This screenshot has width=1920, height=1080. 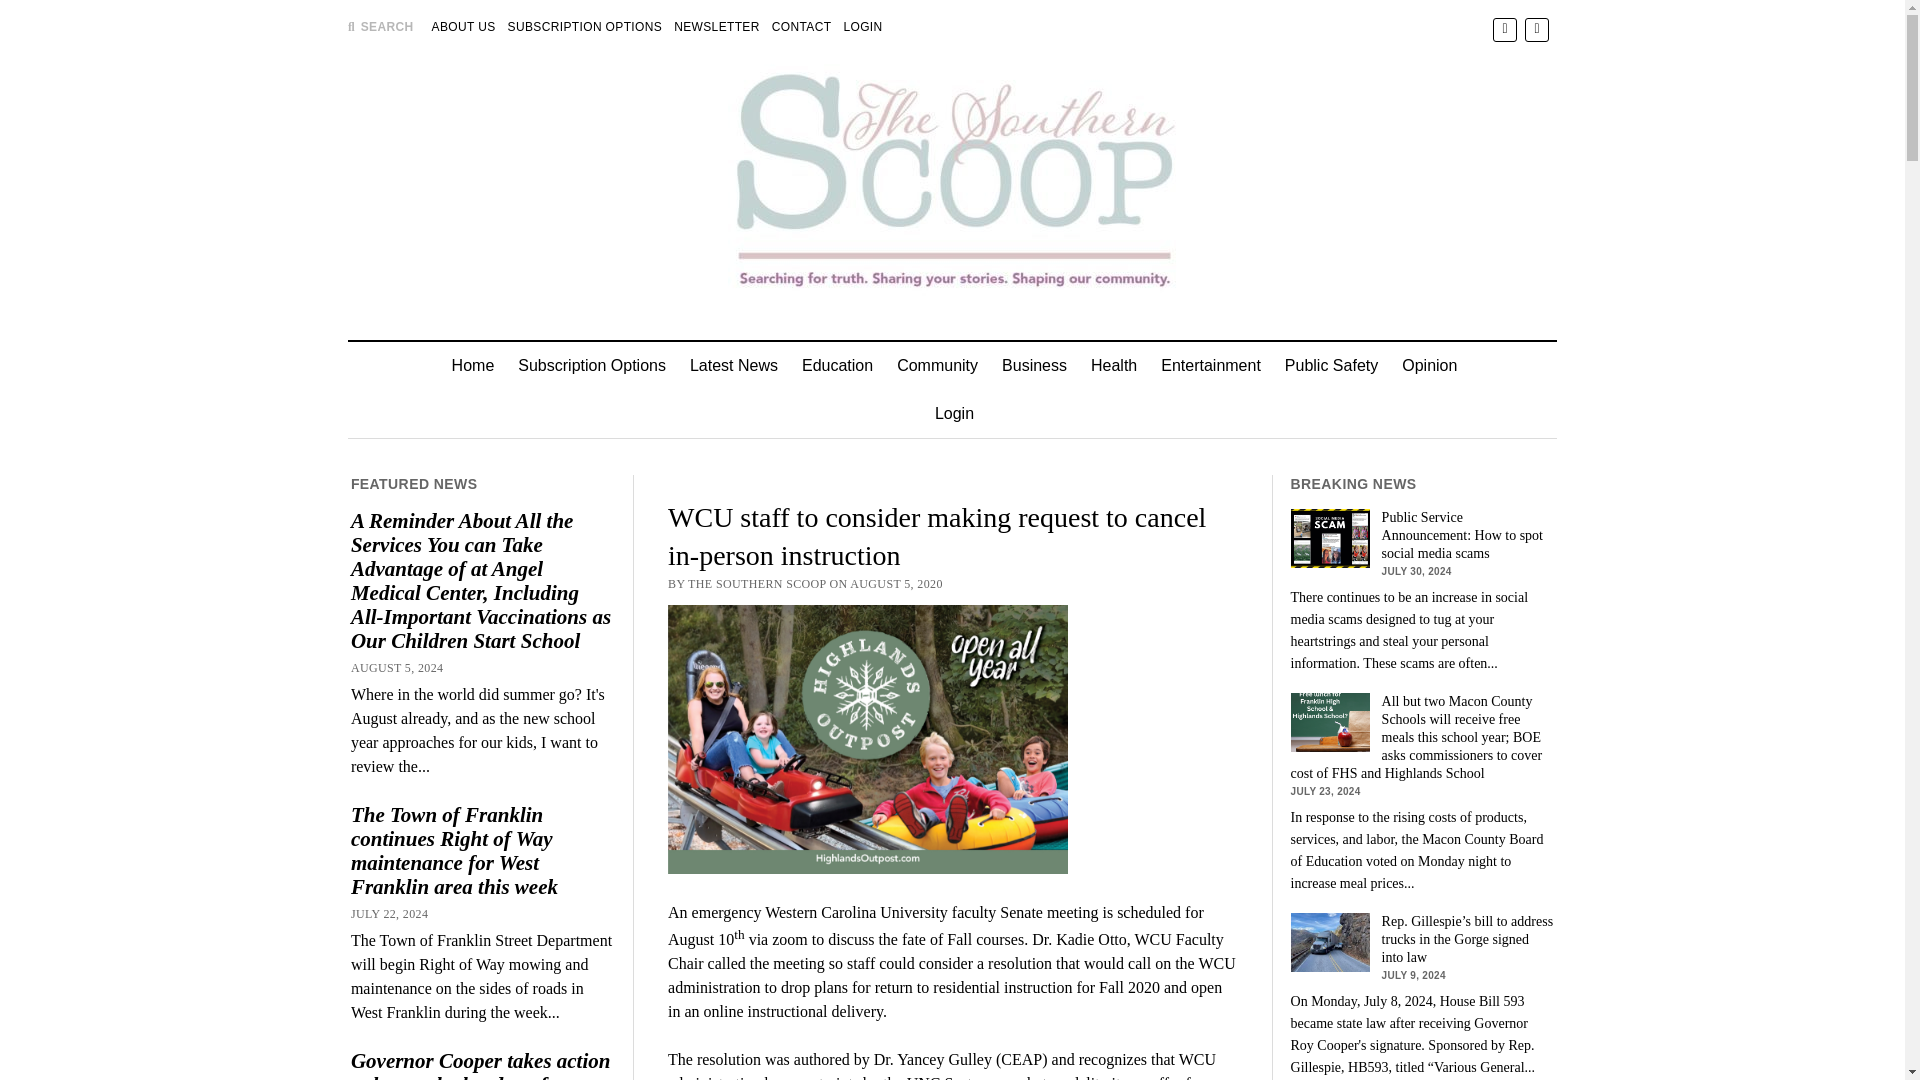 I want to click on Search, so click(x=1248, y=170).